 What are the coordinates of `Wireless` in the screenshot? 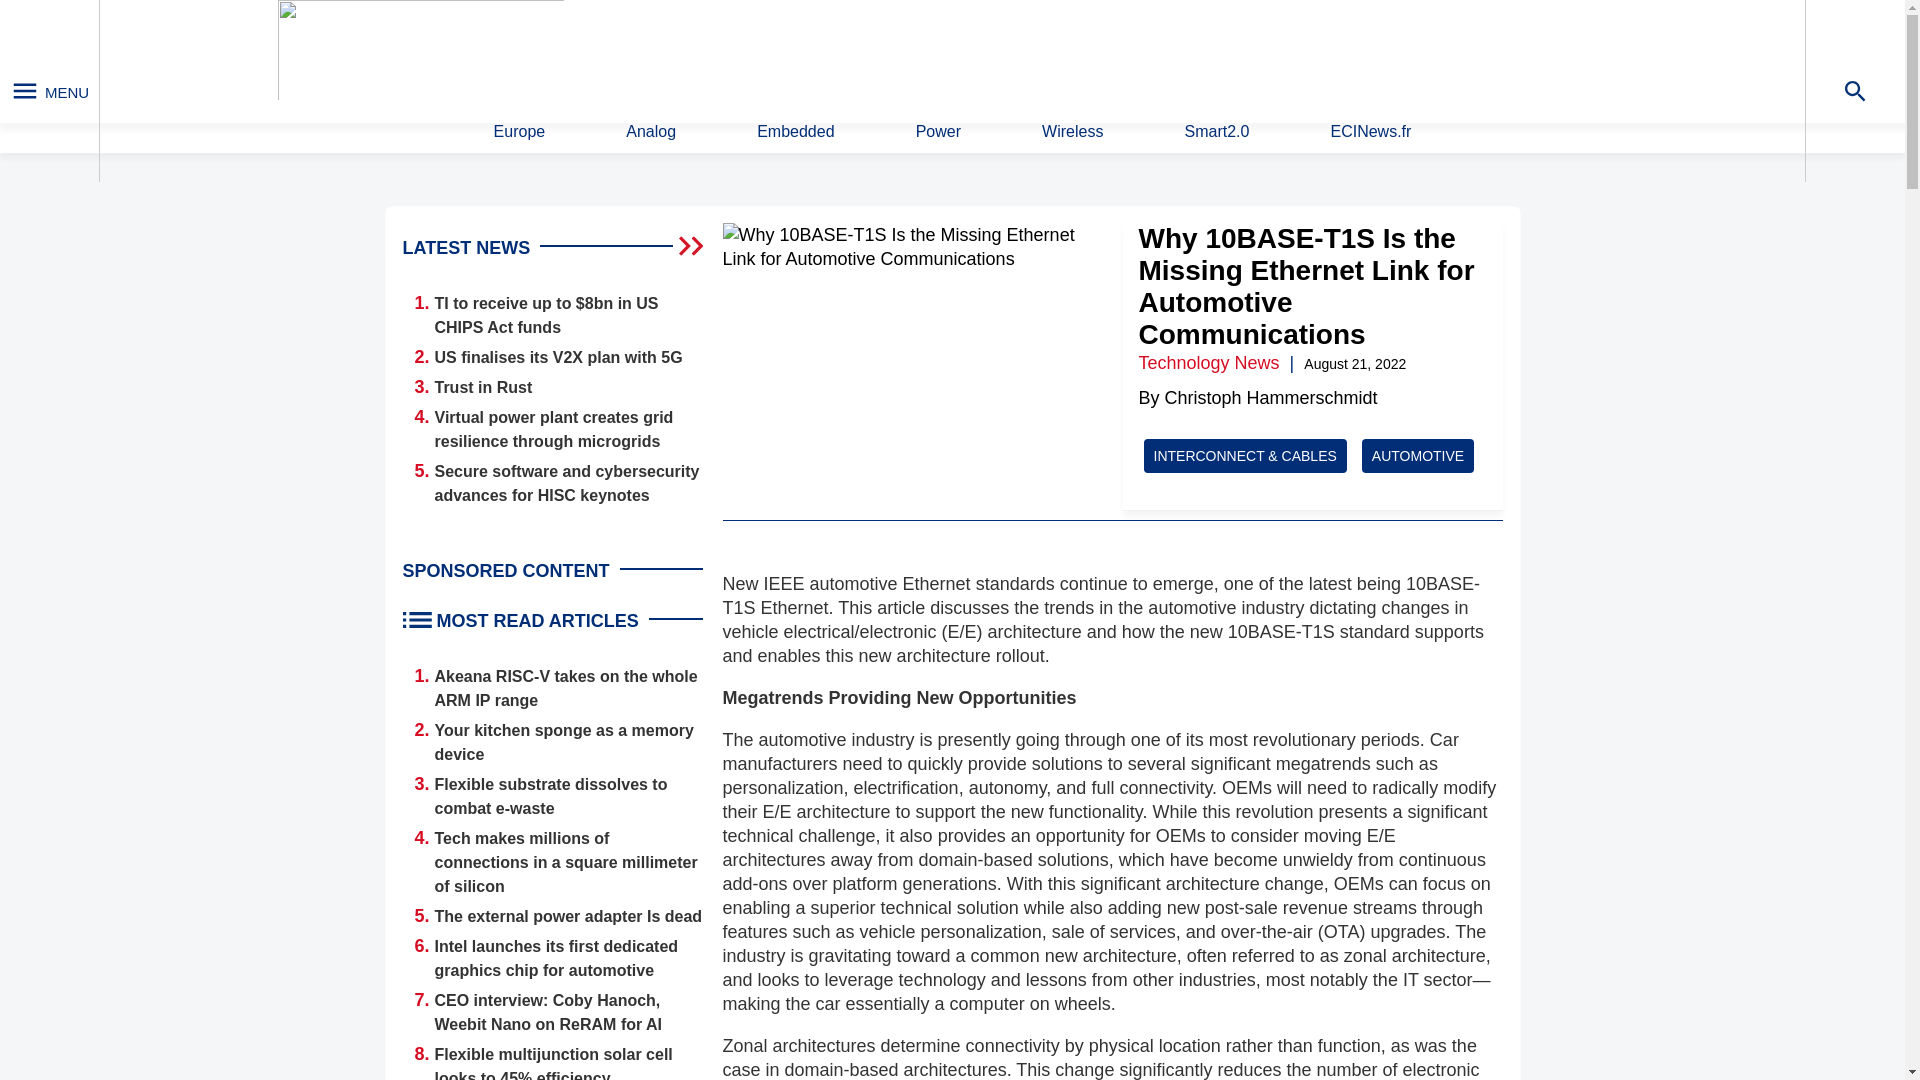 It's located at (1072, 132).